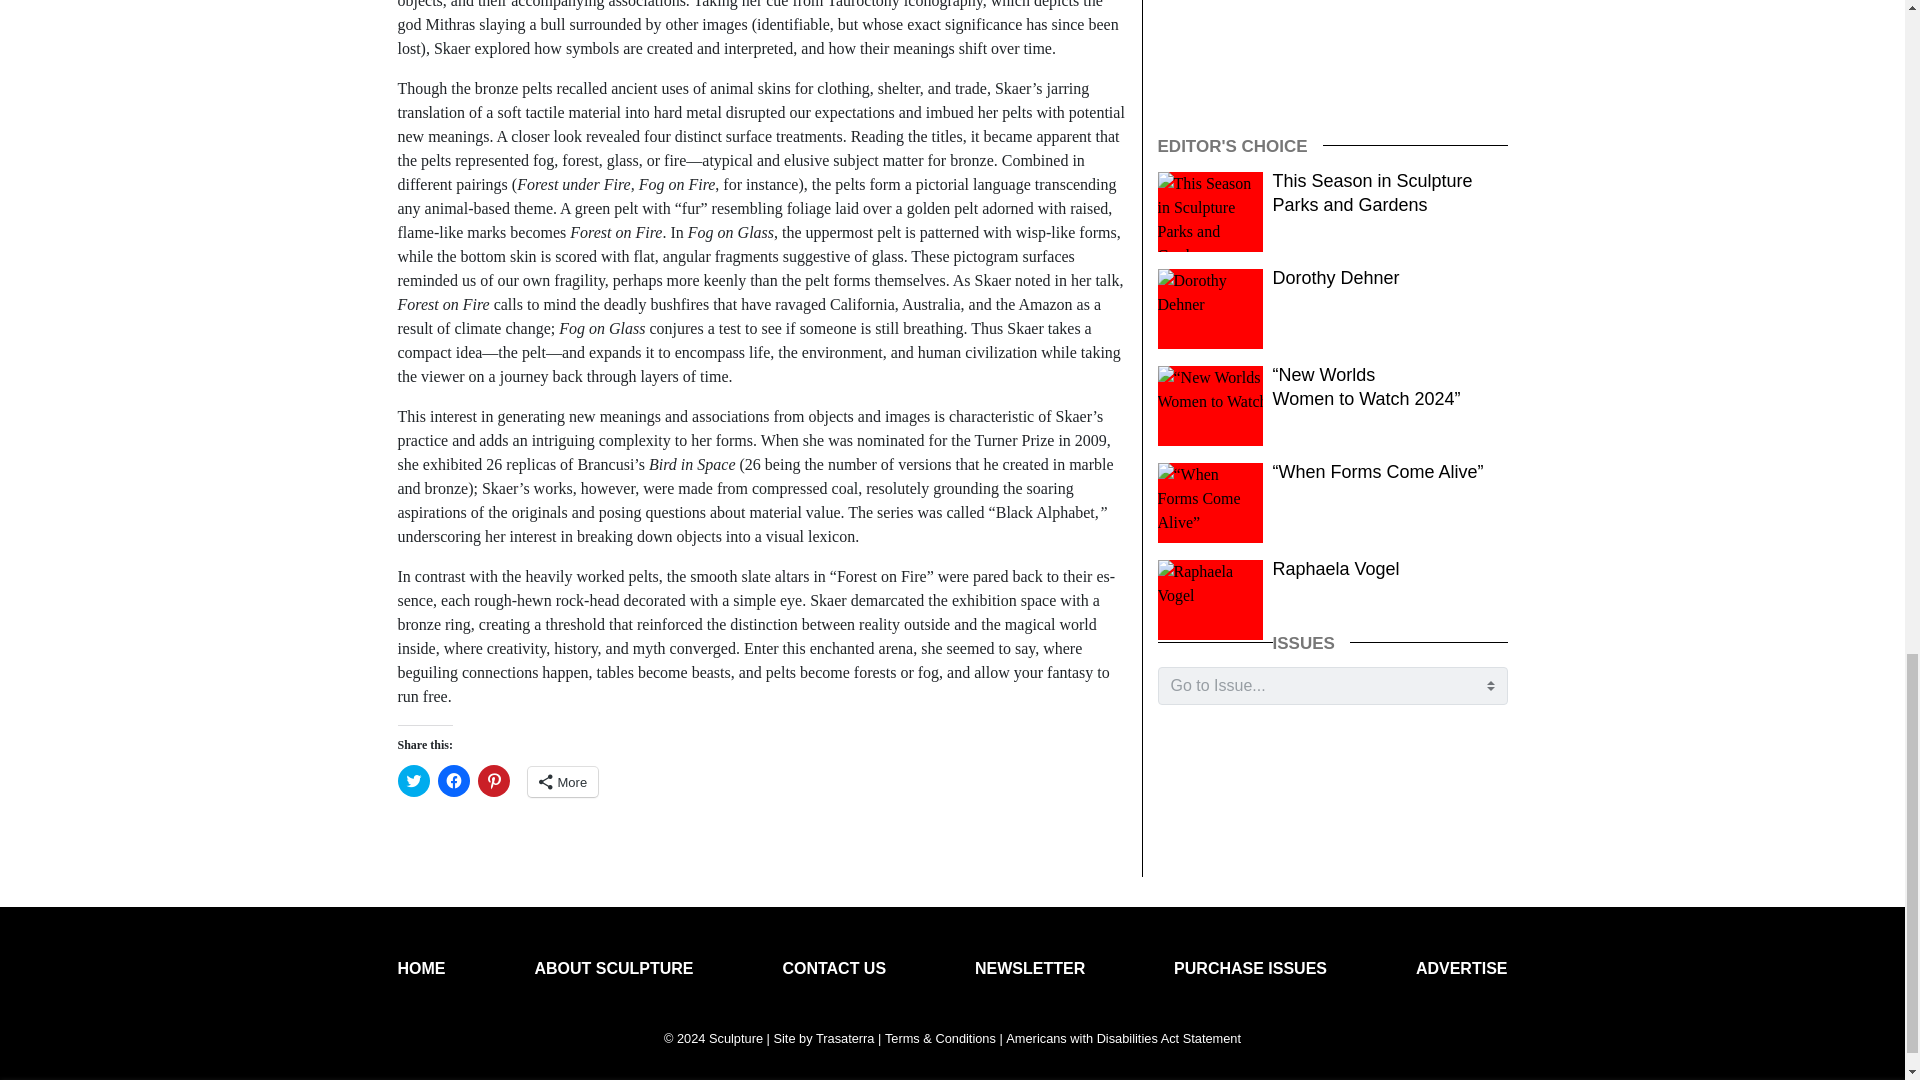 This screenshot has width=1920, height=1080. I want to click on Click to share on Pinterest, so click(494, 780).